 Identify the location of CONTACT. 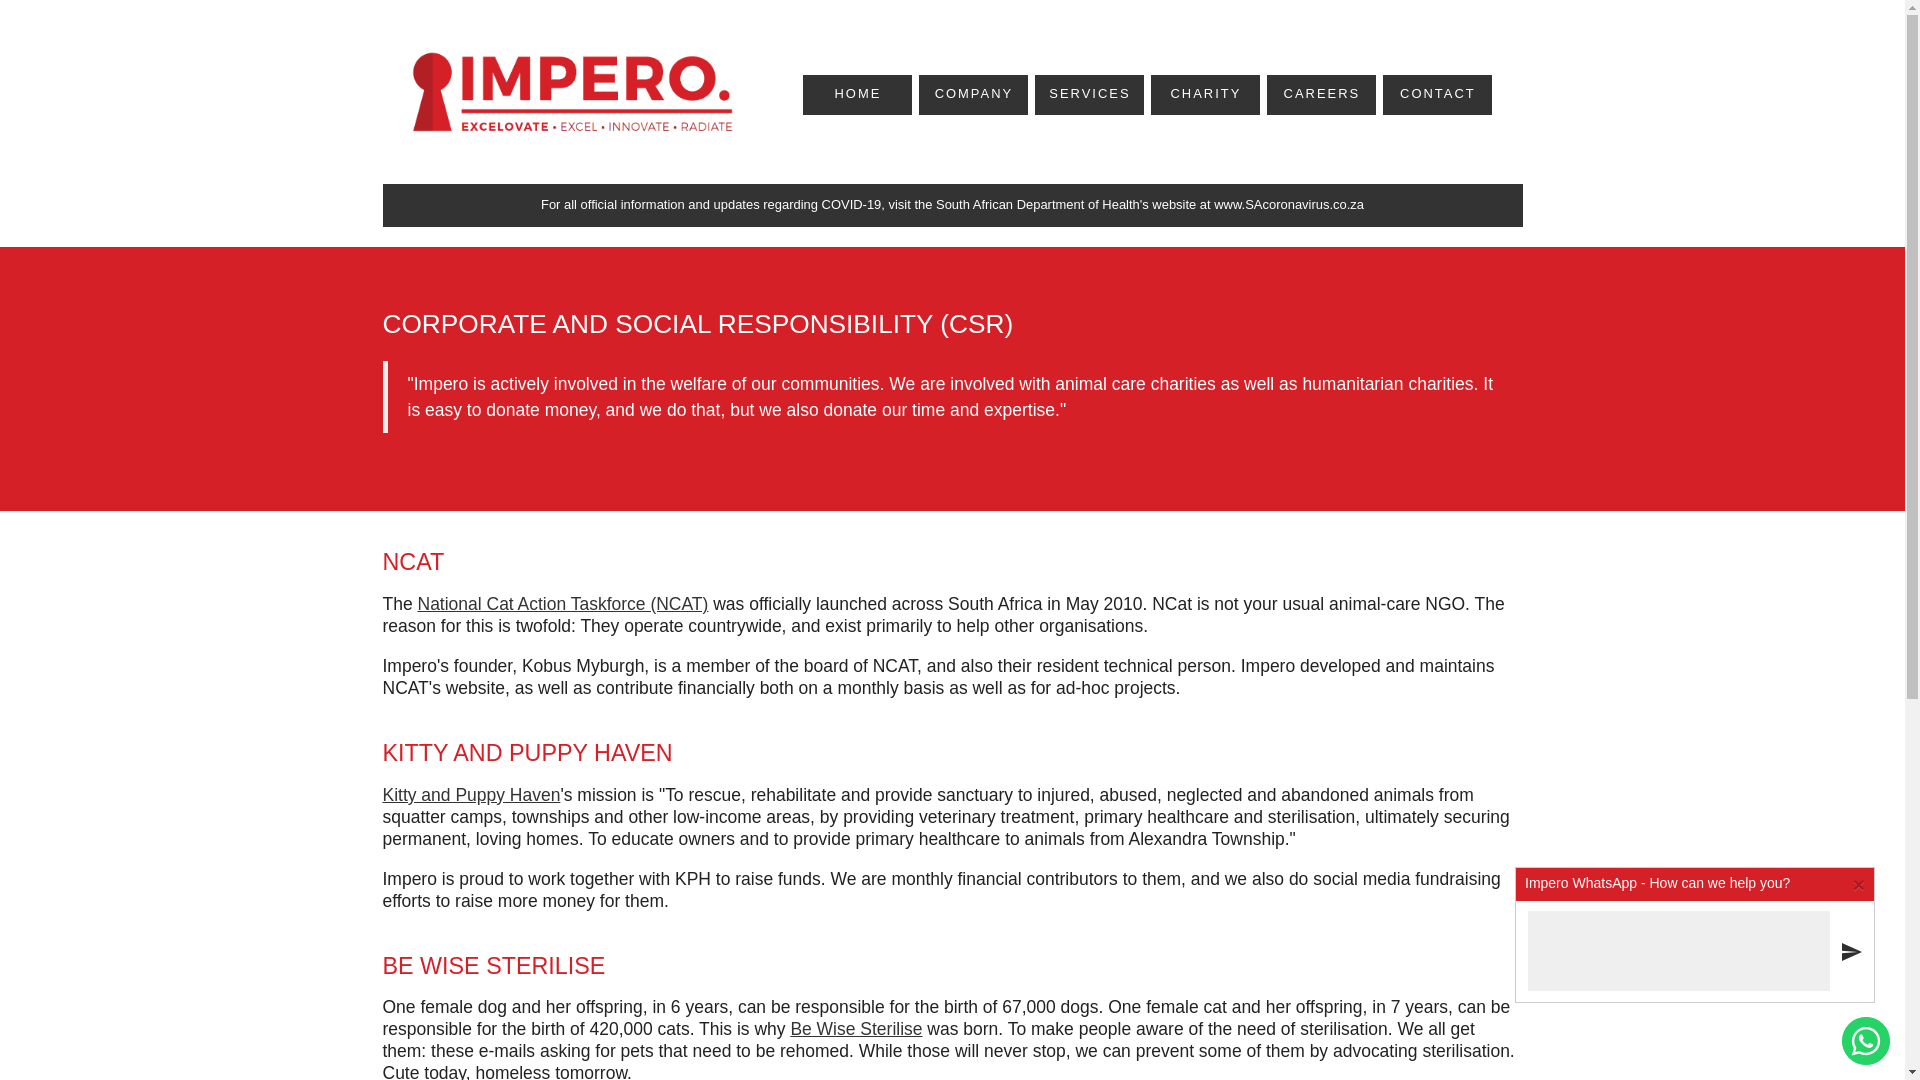
(1438, 94).